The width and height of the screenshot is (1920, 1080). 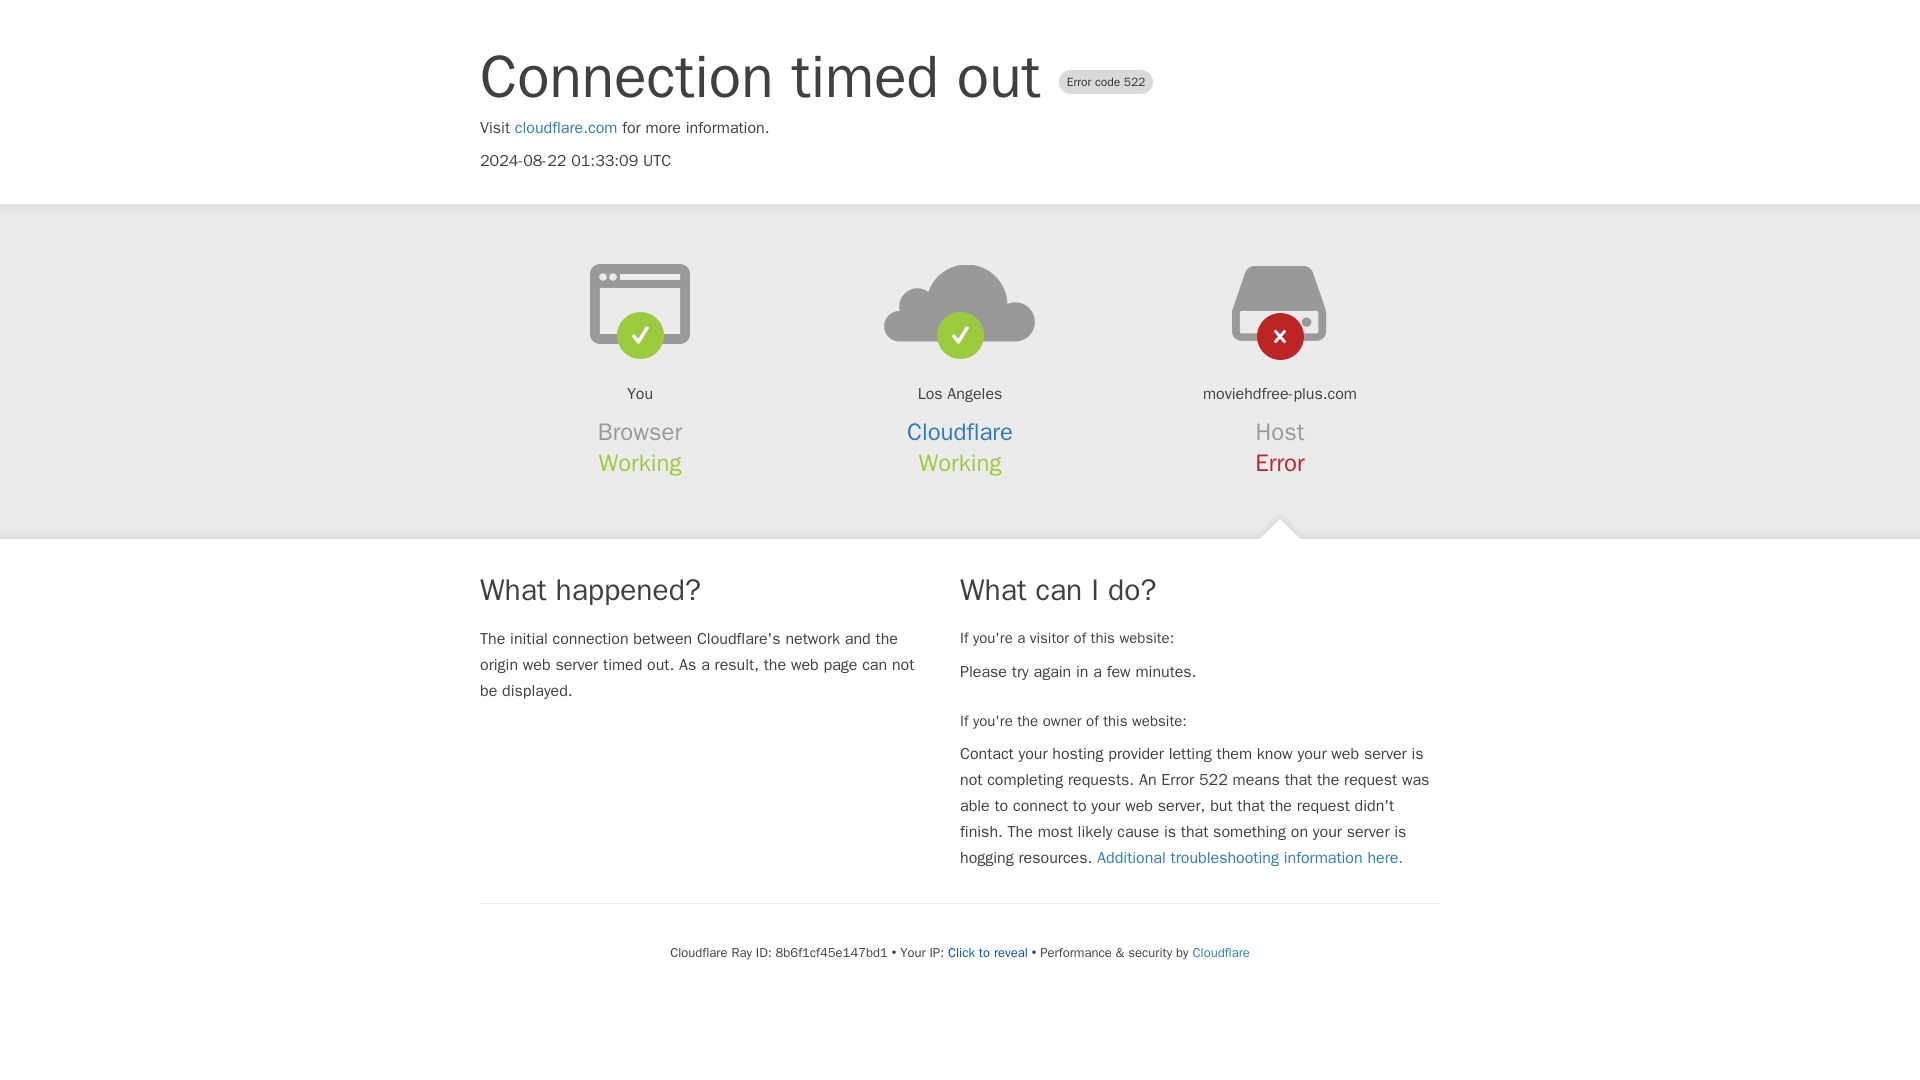 What do you see at coordinates (988, 952) in the screenshot?
I see `Click to reveal` at bounding box center [988, 952].